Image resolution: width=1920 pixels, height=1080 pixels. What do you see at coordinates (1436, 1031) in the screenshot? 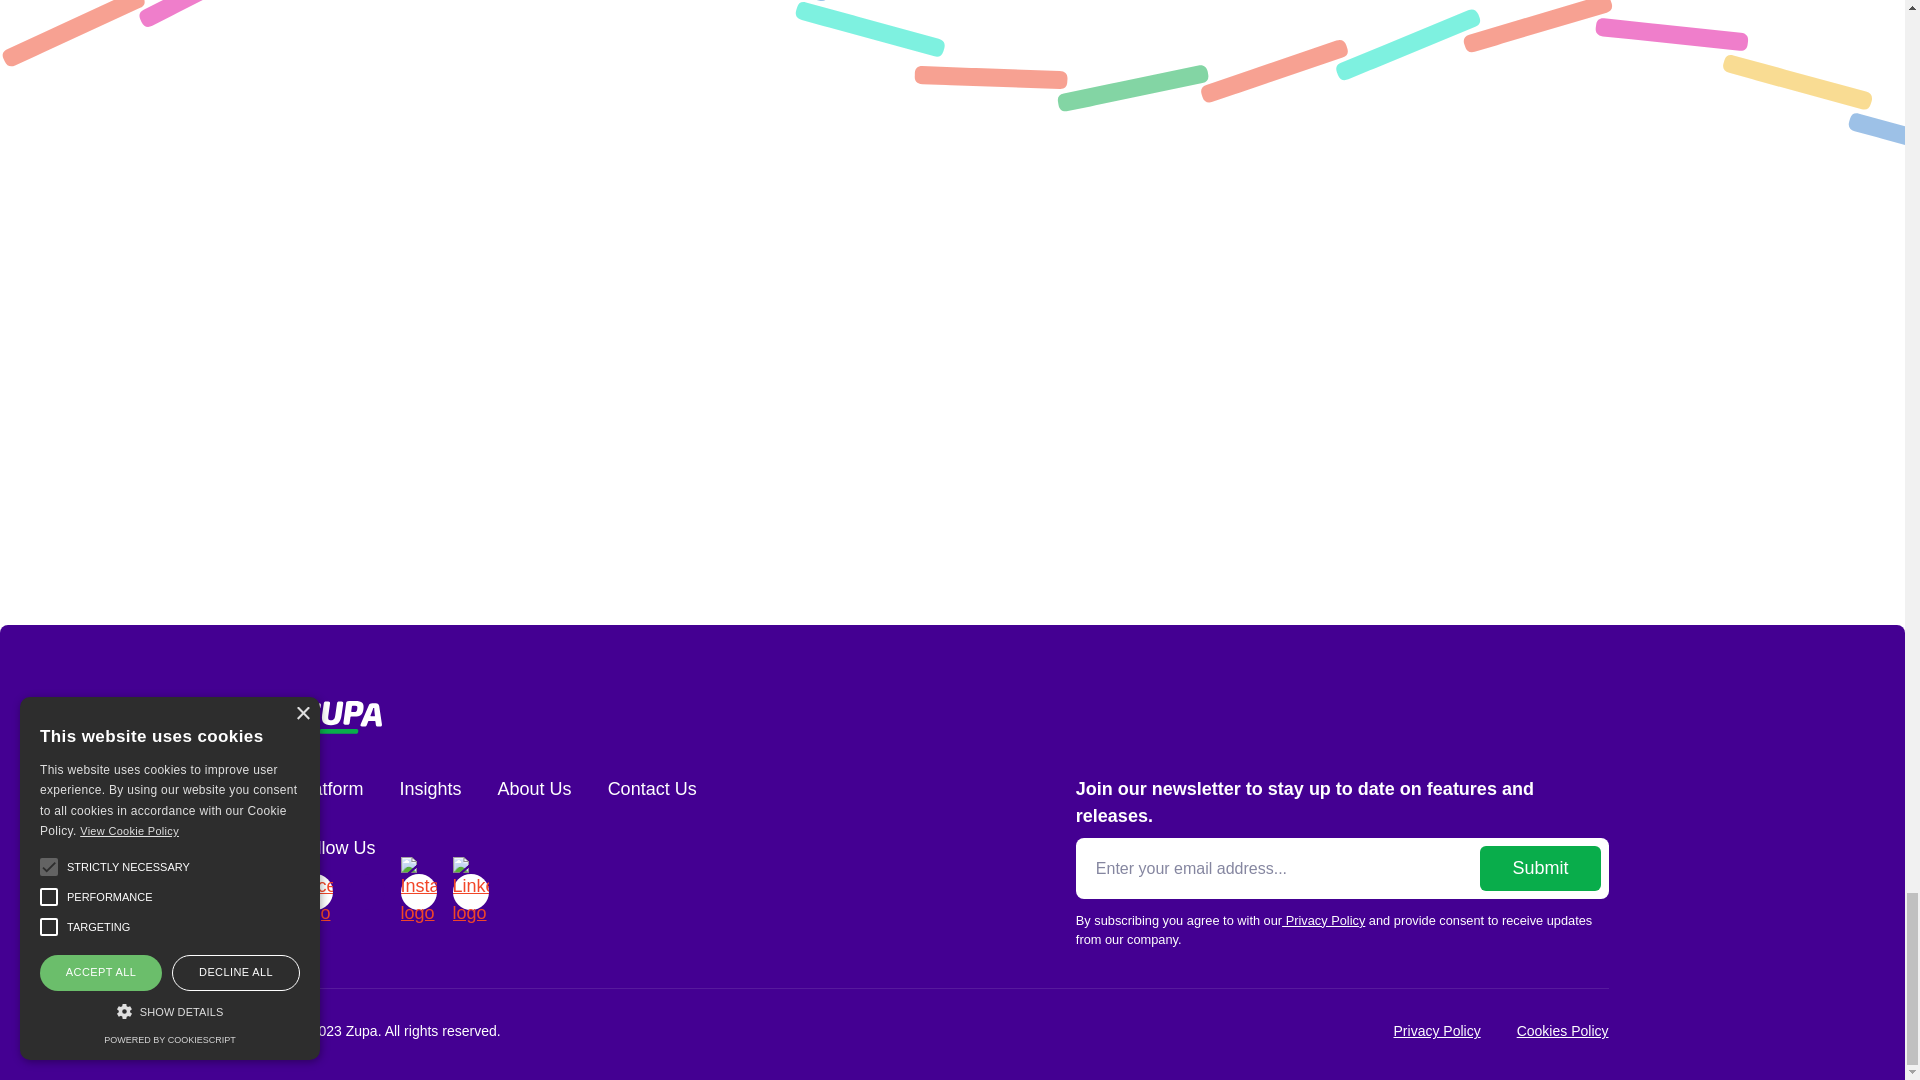
I see `Privacy Policy` at bounding box center [1436, 1031].